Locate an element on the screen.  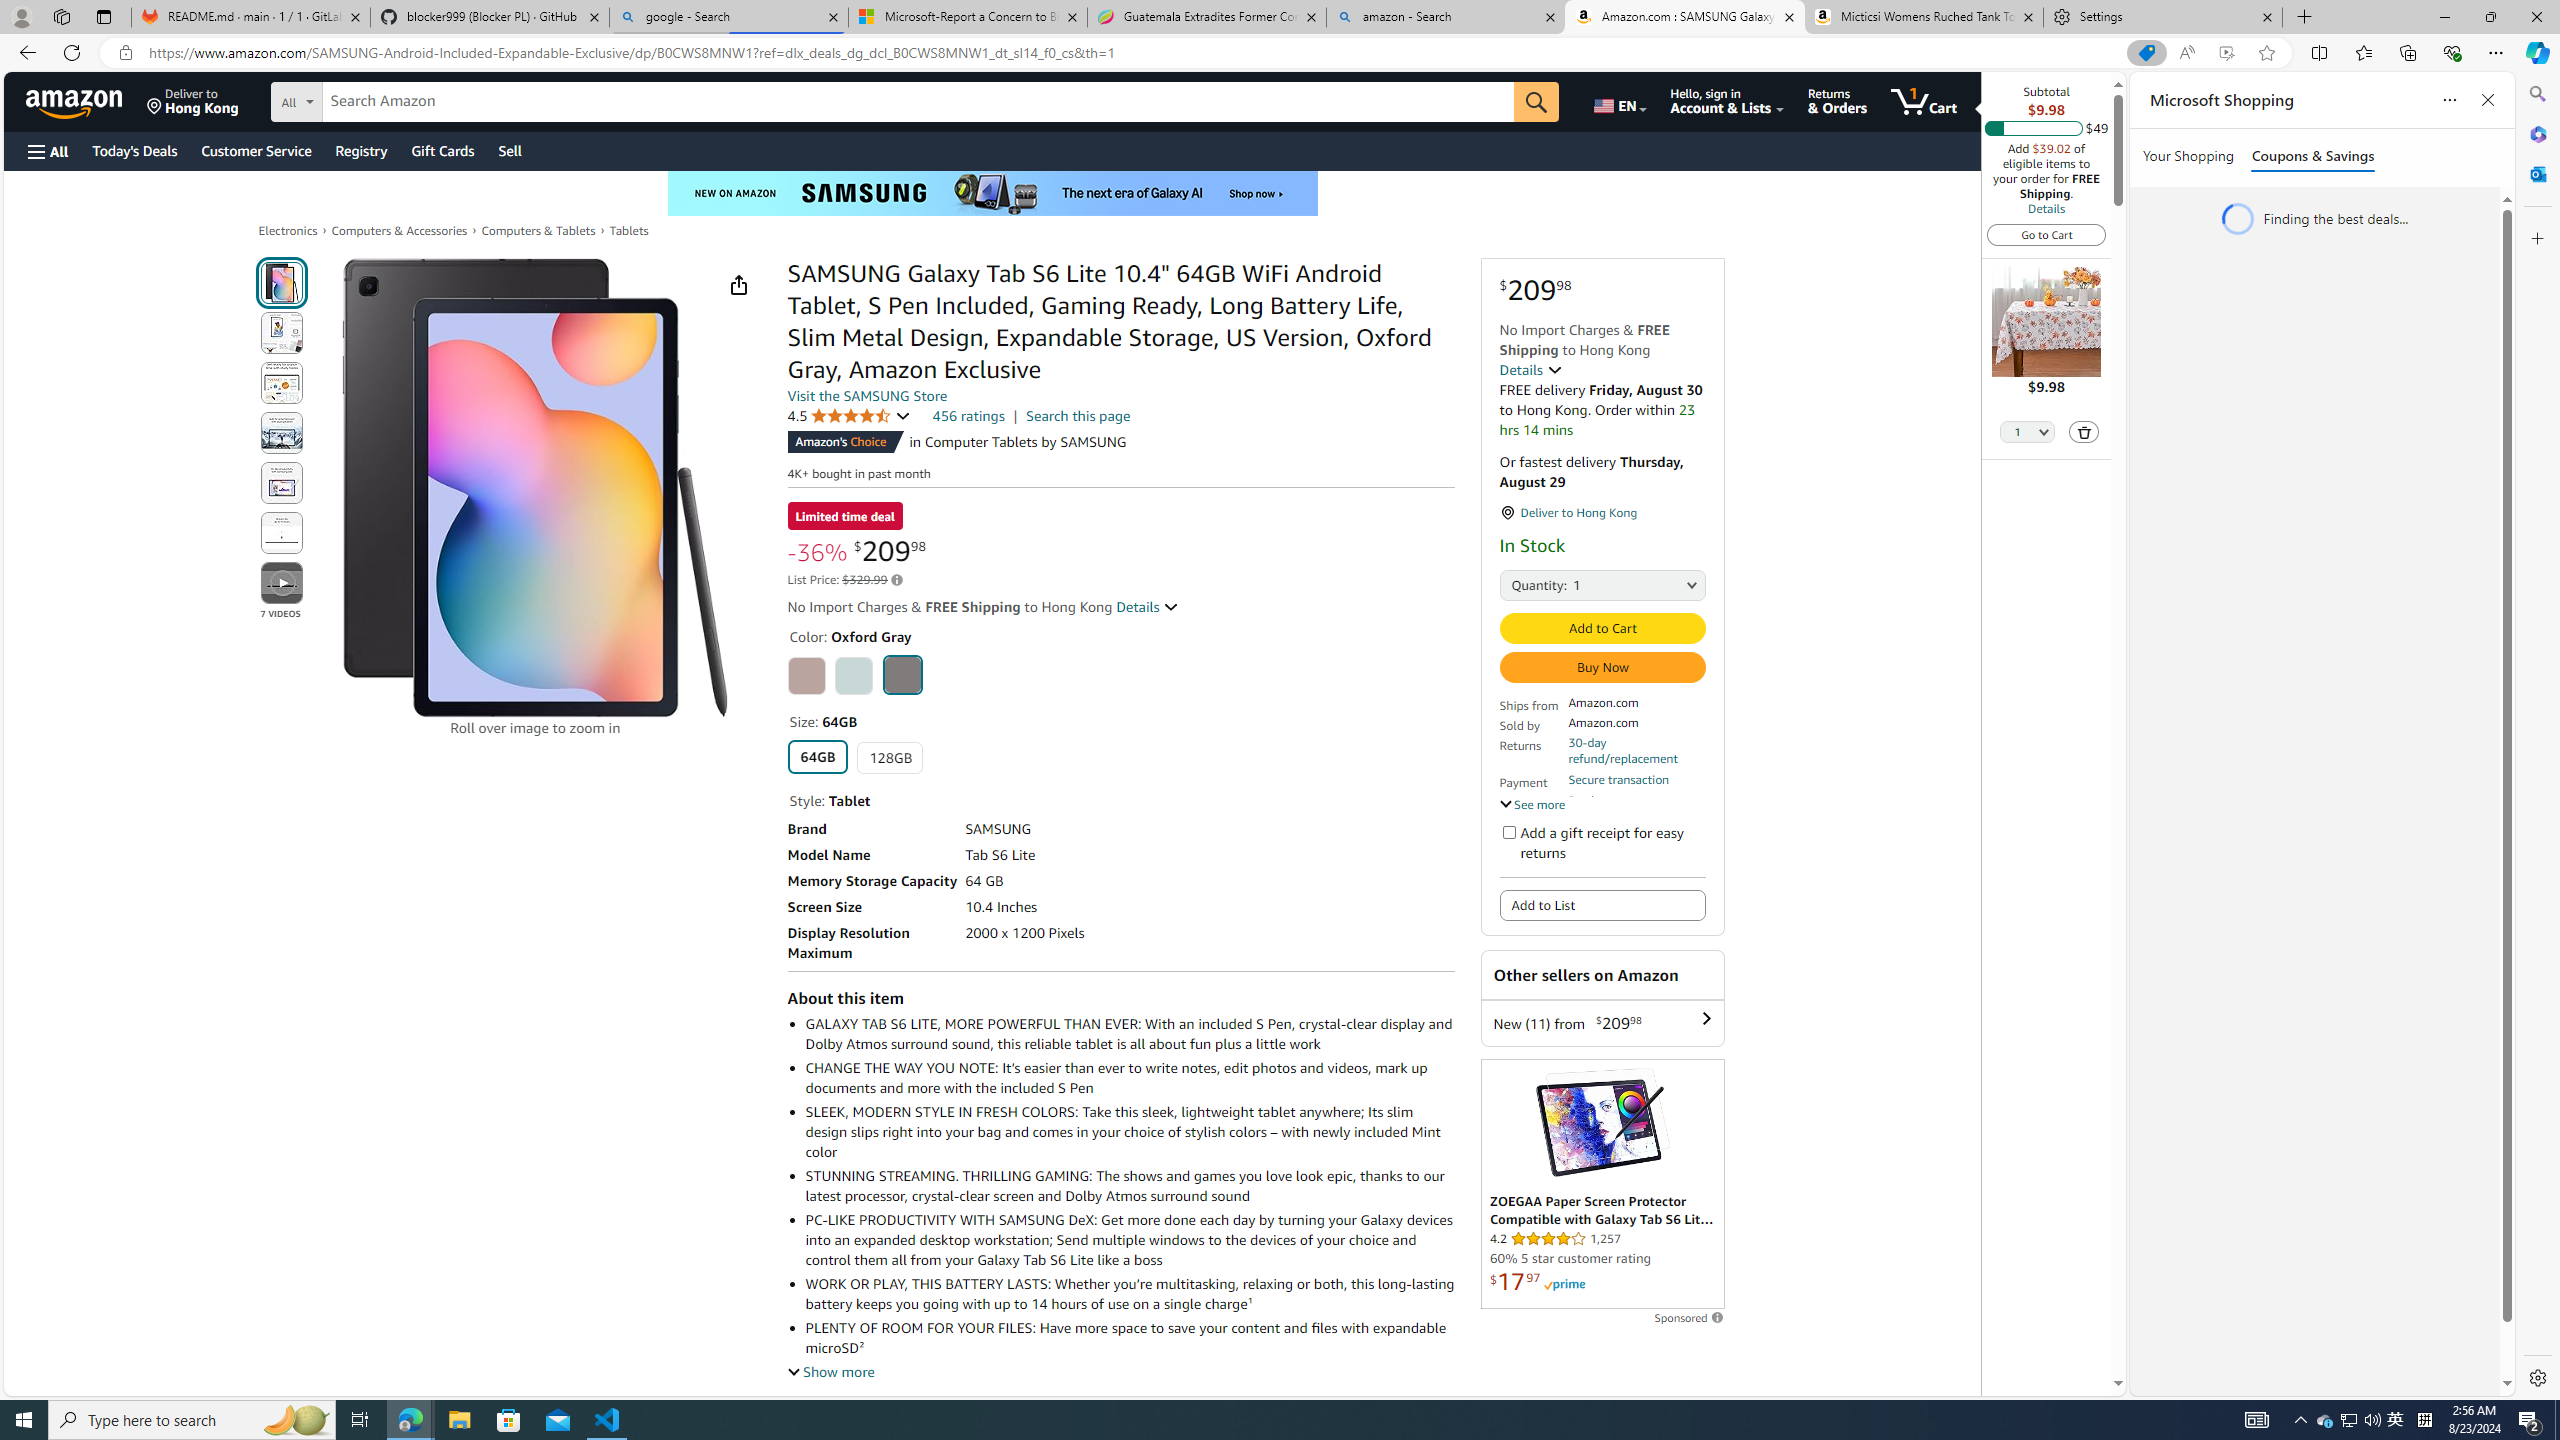
Details  is located at coordinates (1148, 606).